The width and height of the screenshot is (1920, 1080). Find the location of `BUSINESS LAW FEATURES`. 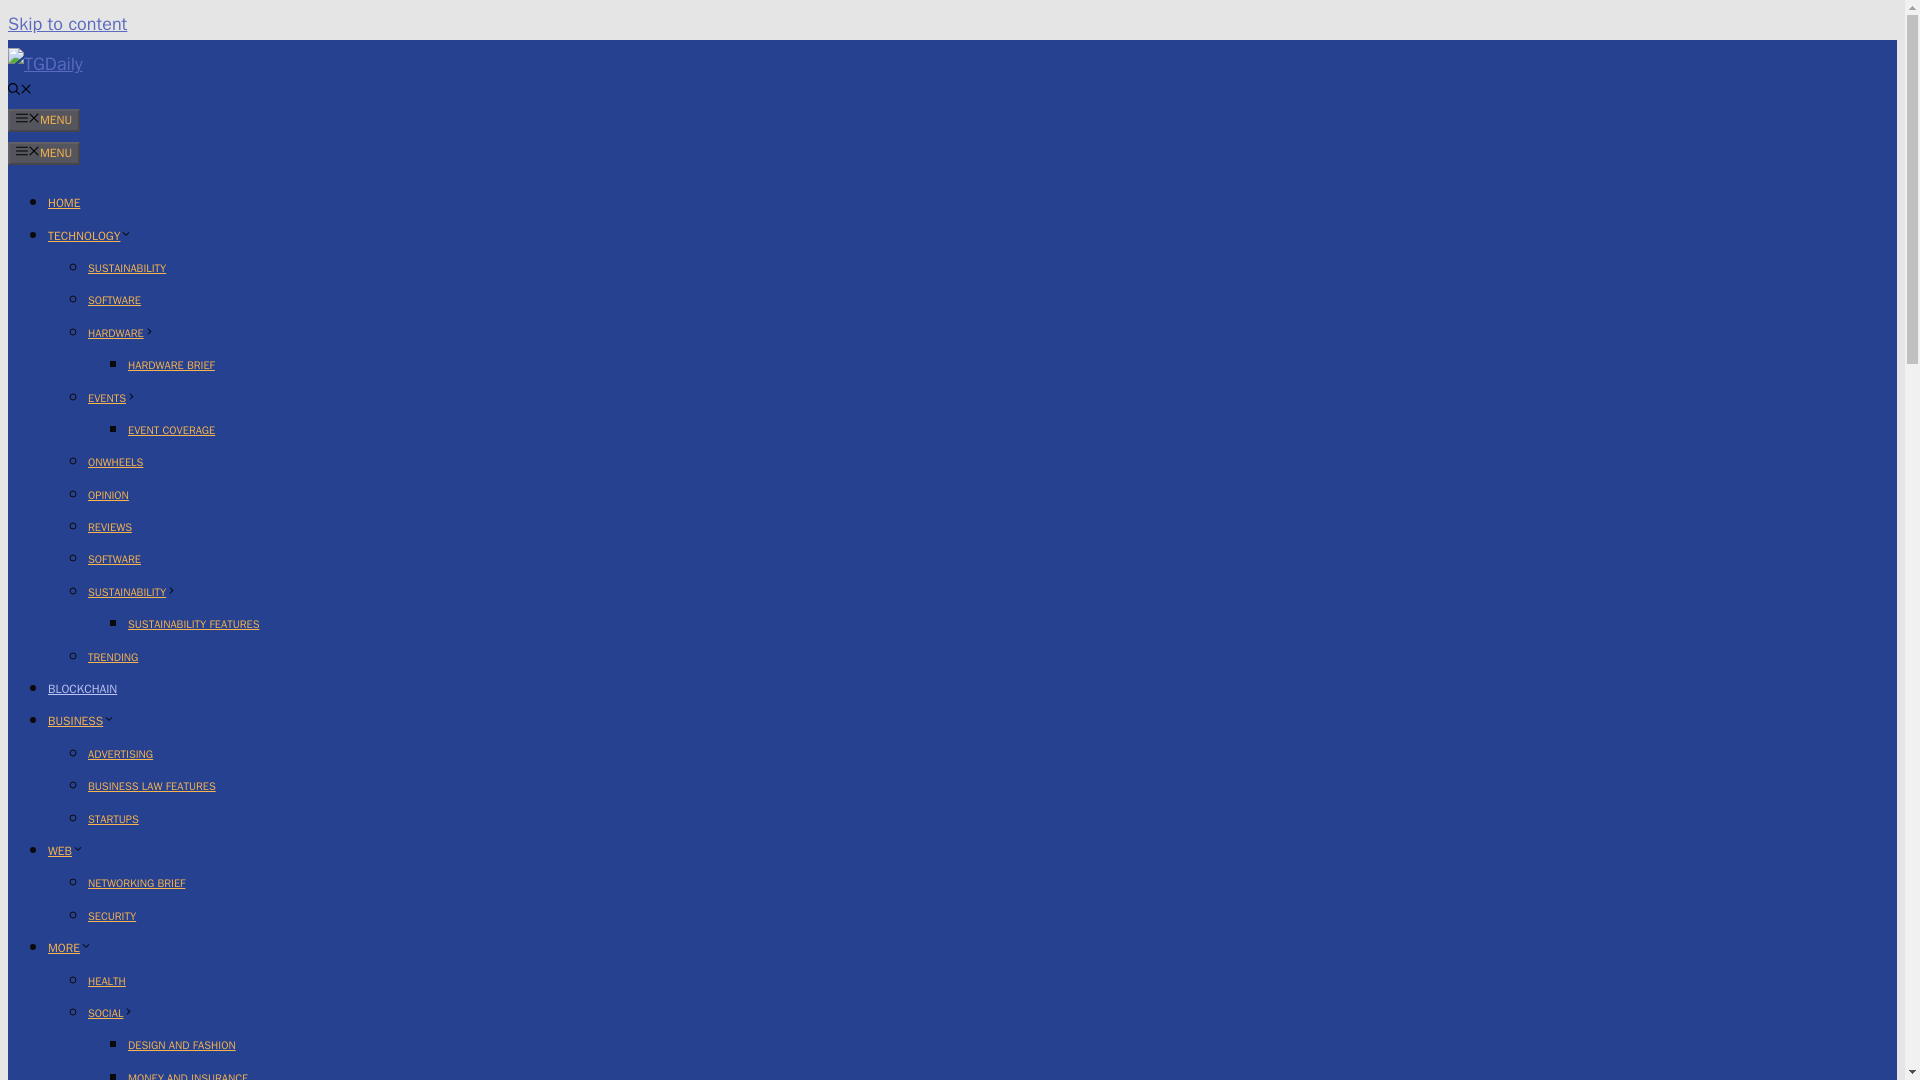

BUSINESS LAW FEATURES is located at coordinates (152, 785).